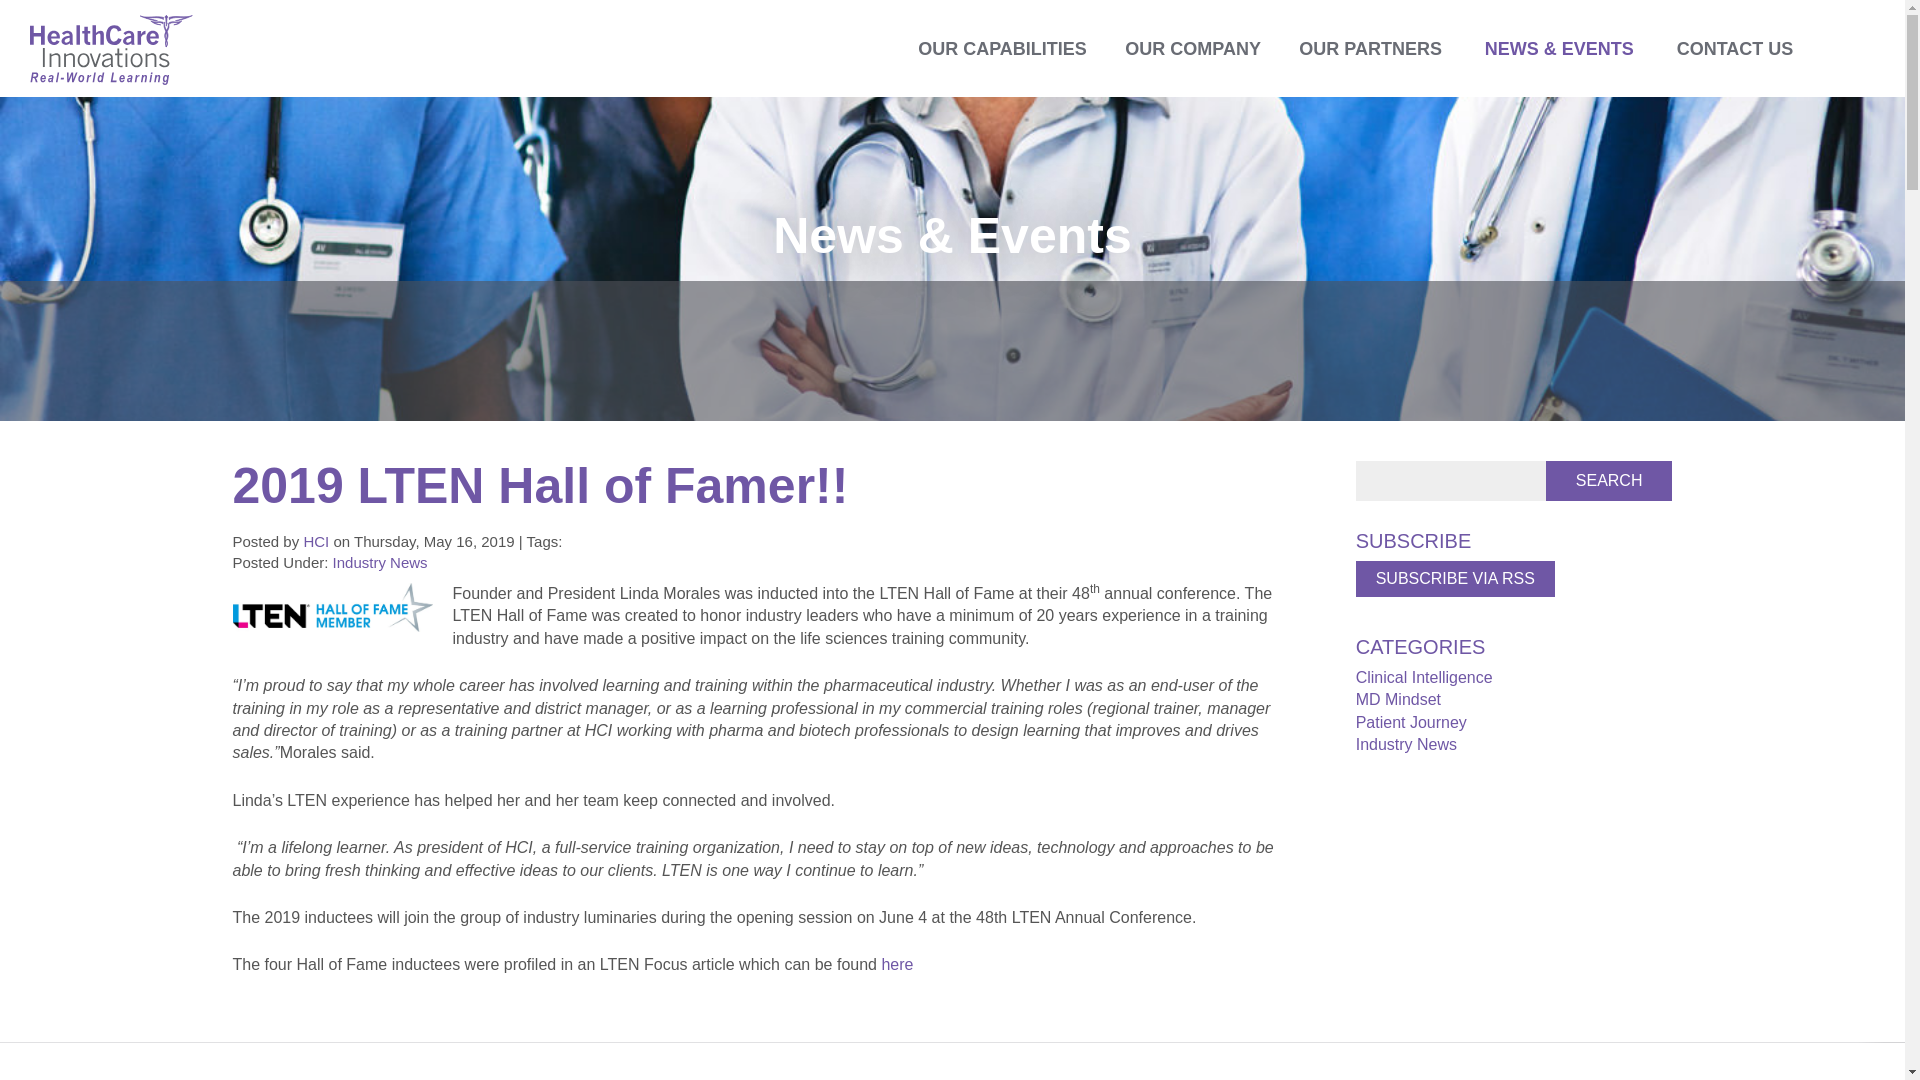 The width and height of the screenshot is (1920, 1080). Describe the element at coordinates (318, 541) in the screenshot. I see `HCI` at that location.